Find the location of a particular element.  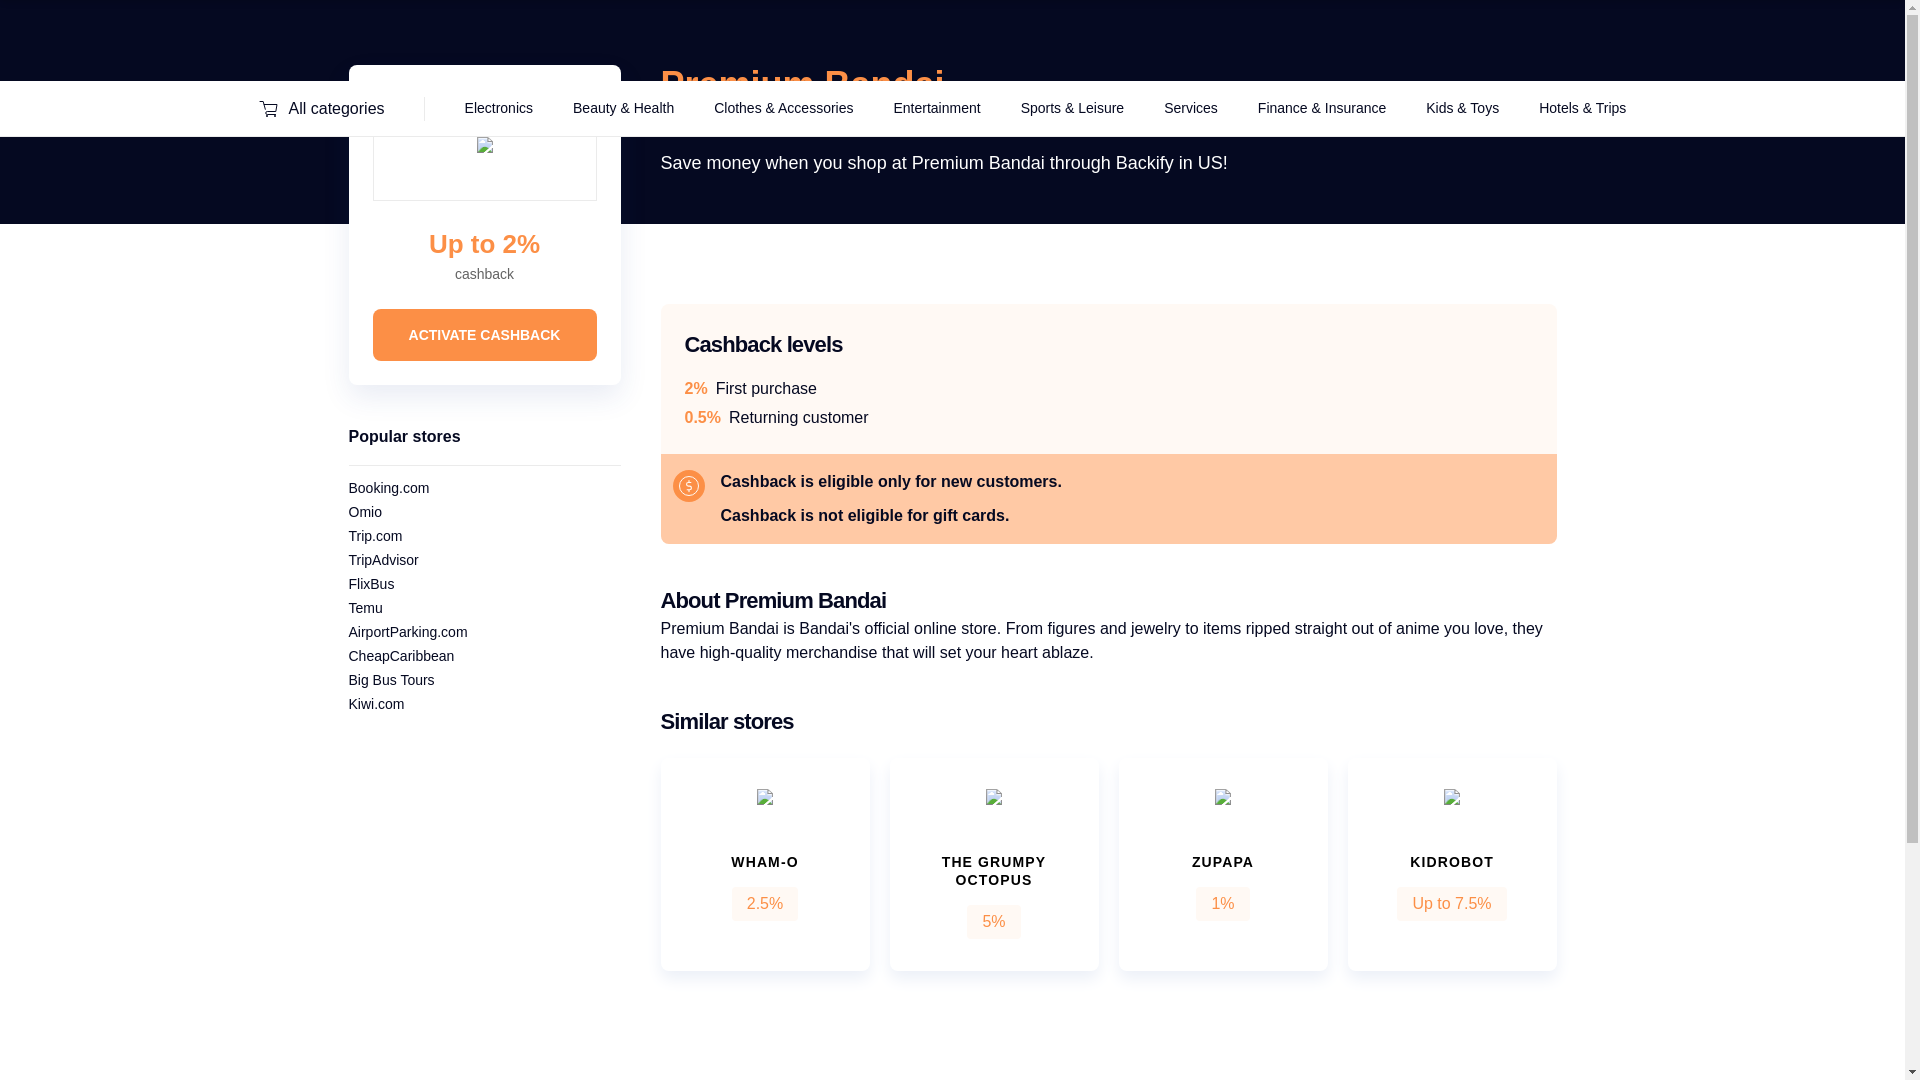

Entertainment is located at coordinates (936, 108).